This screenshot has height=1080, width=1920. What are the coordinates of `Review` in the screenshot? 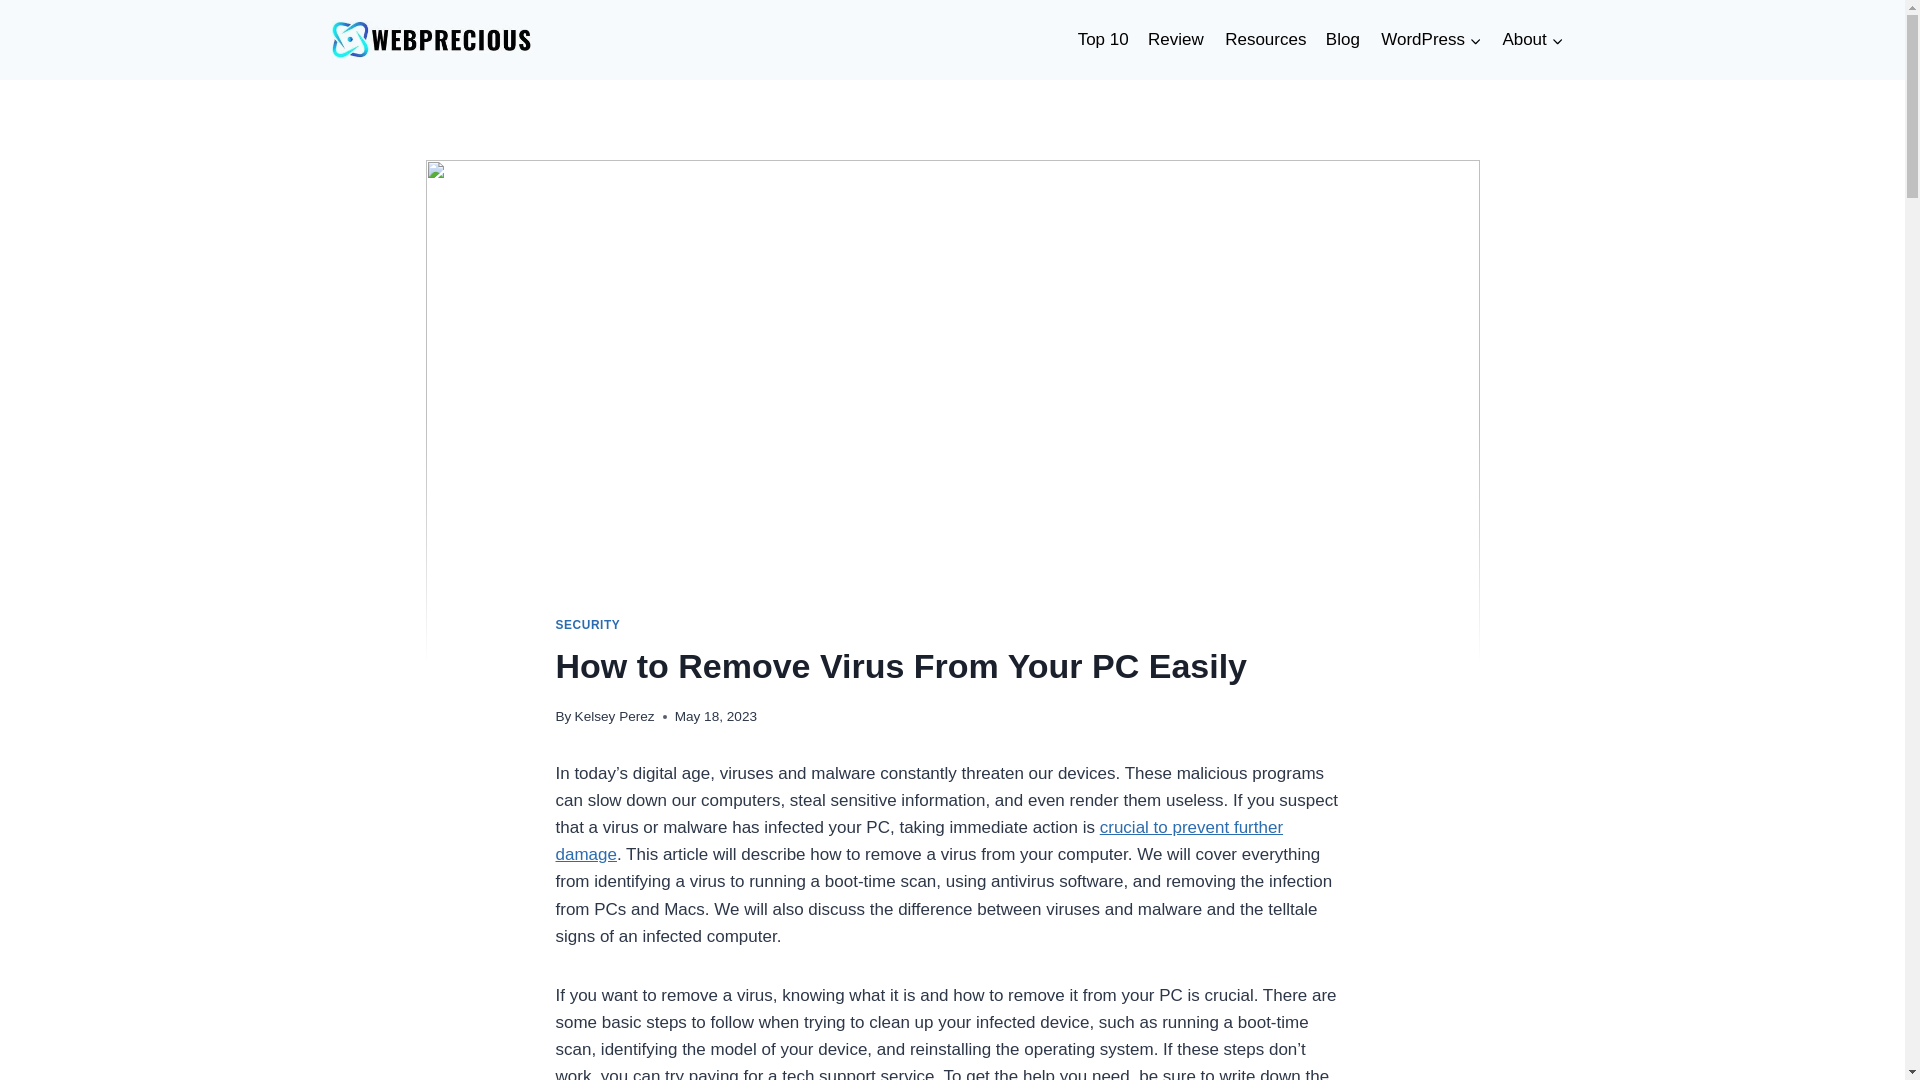 It's located at (1176, 40).